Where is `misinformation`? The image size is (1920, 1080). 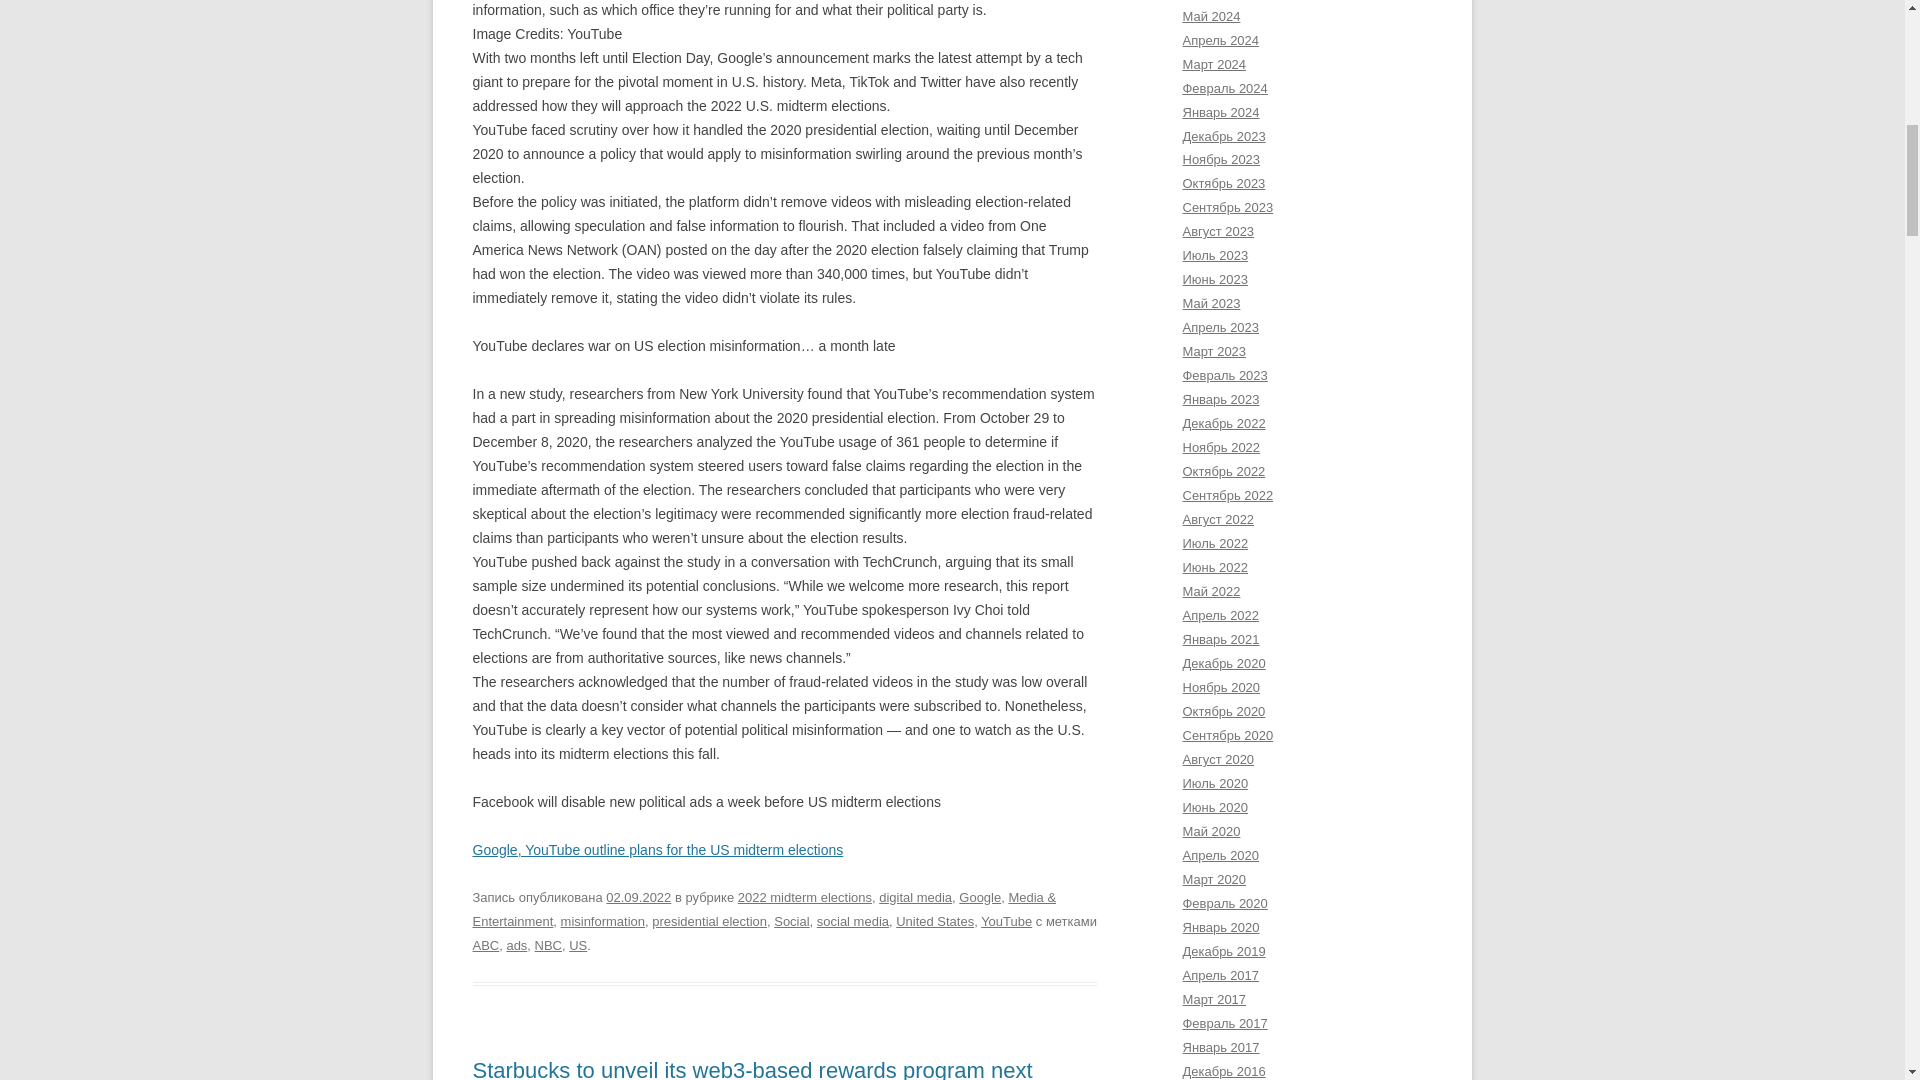 misinformation is located at coordinates (602, 920).